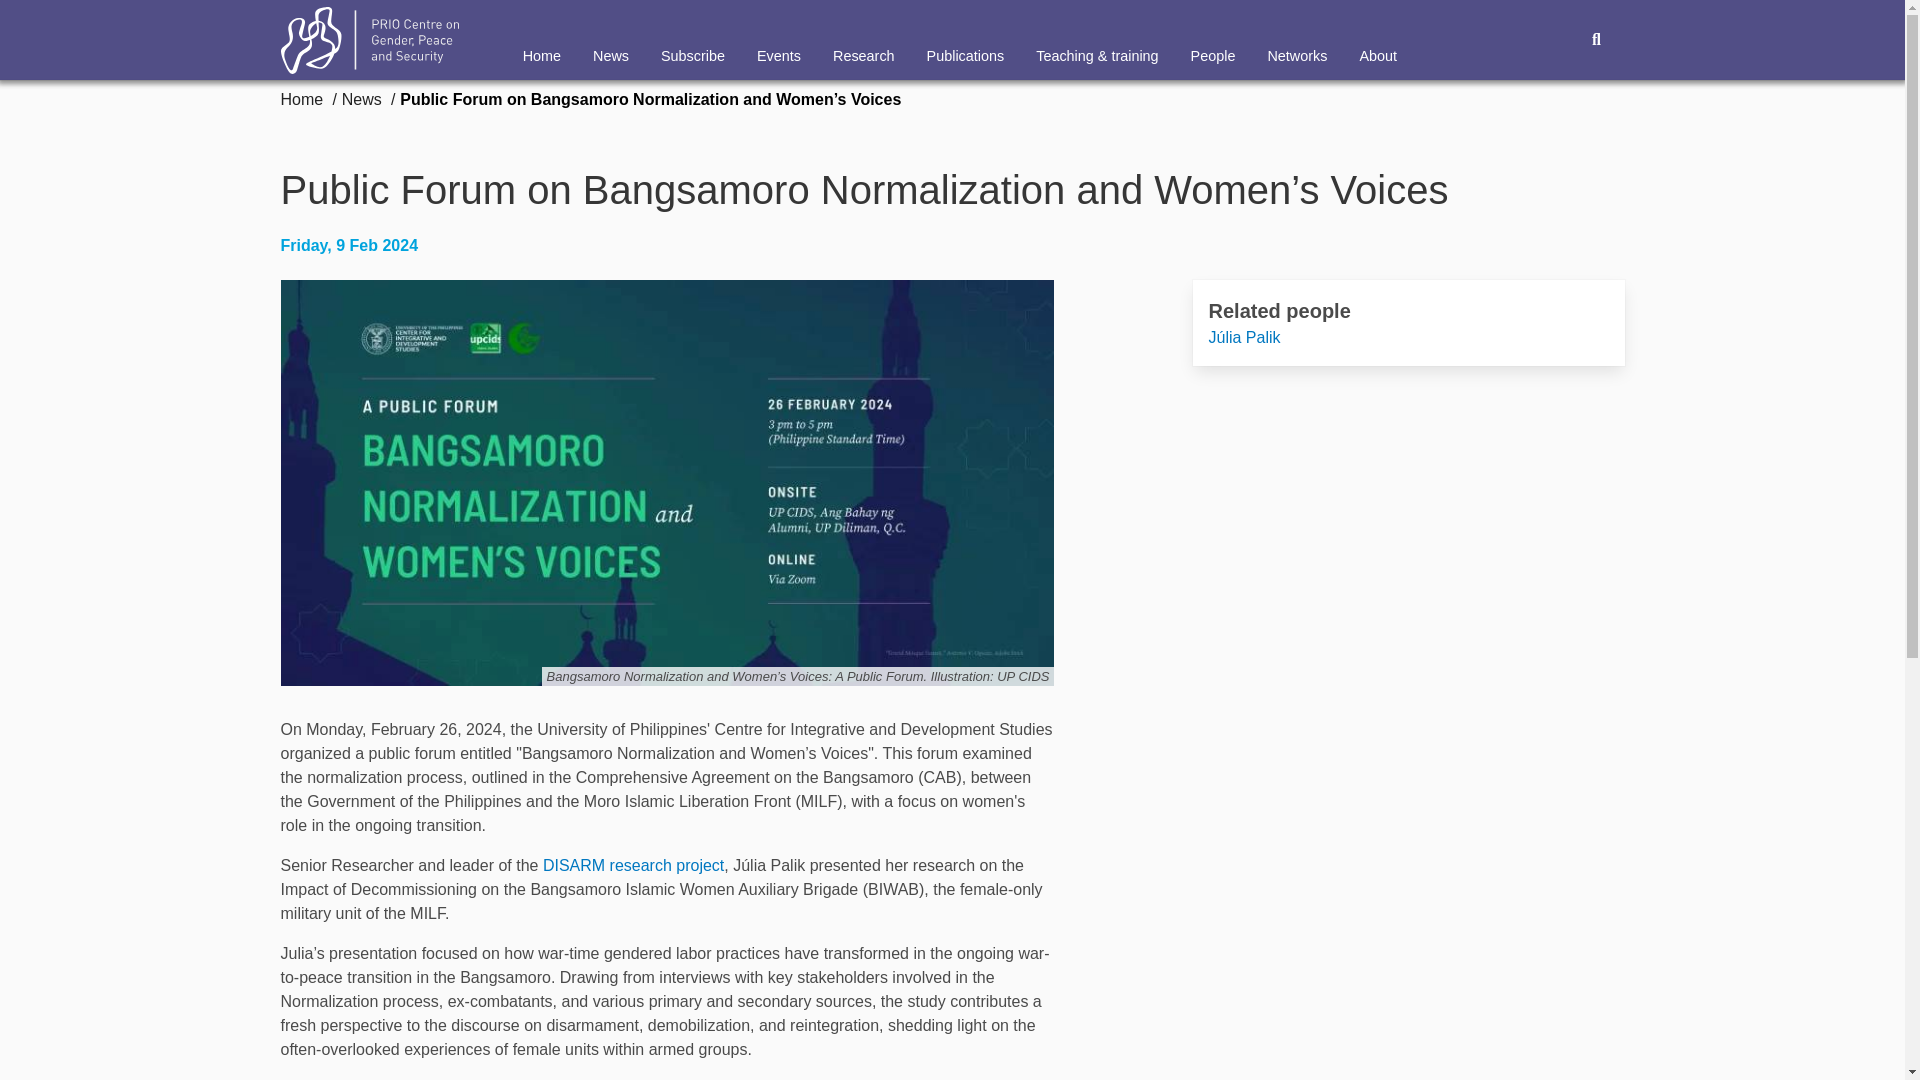  I want to click on Events, so click(779, 40).